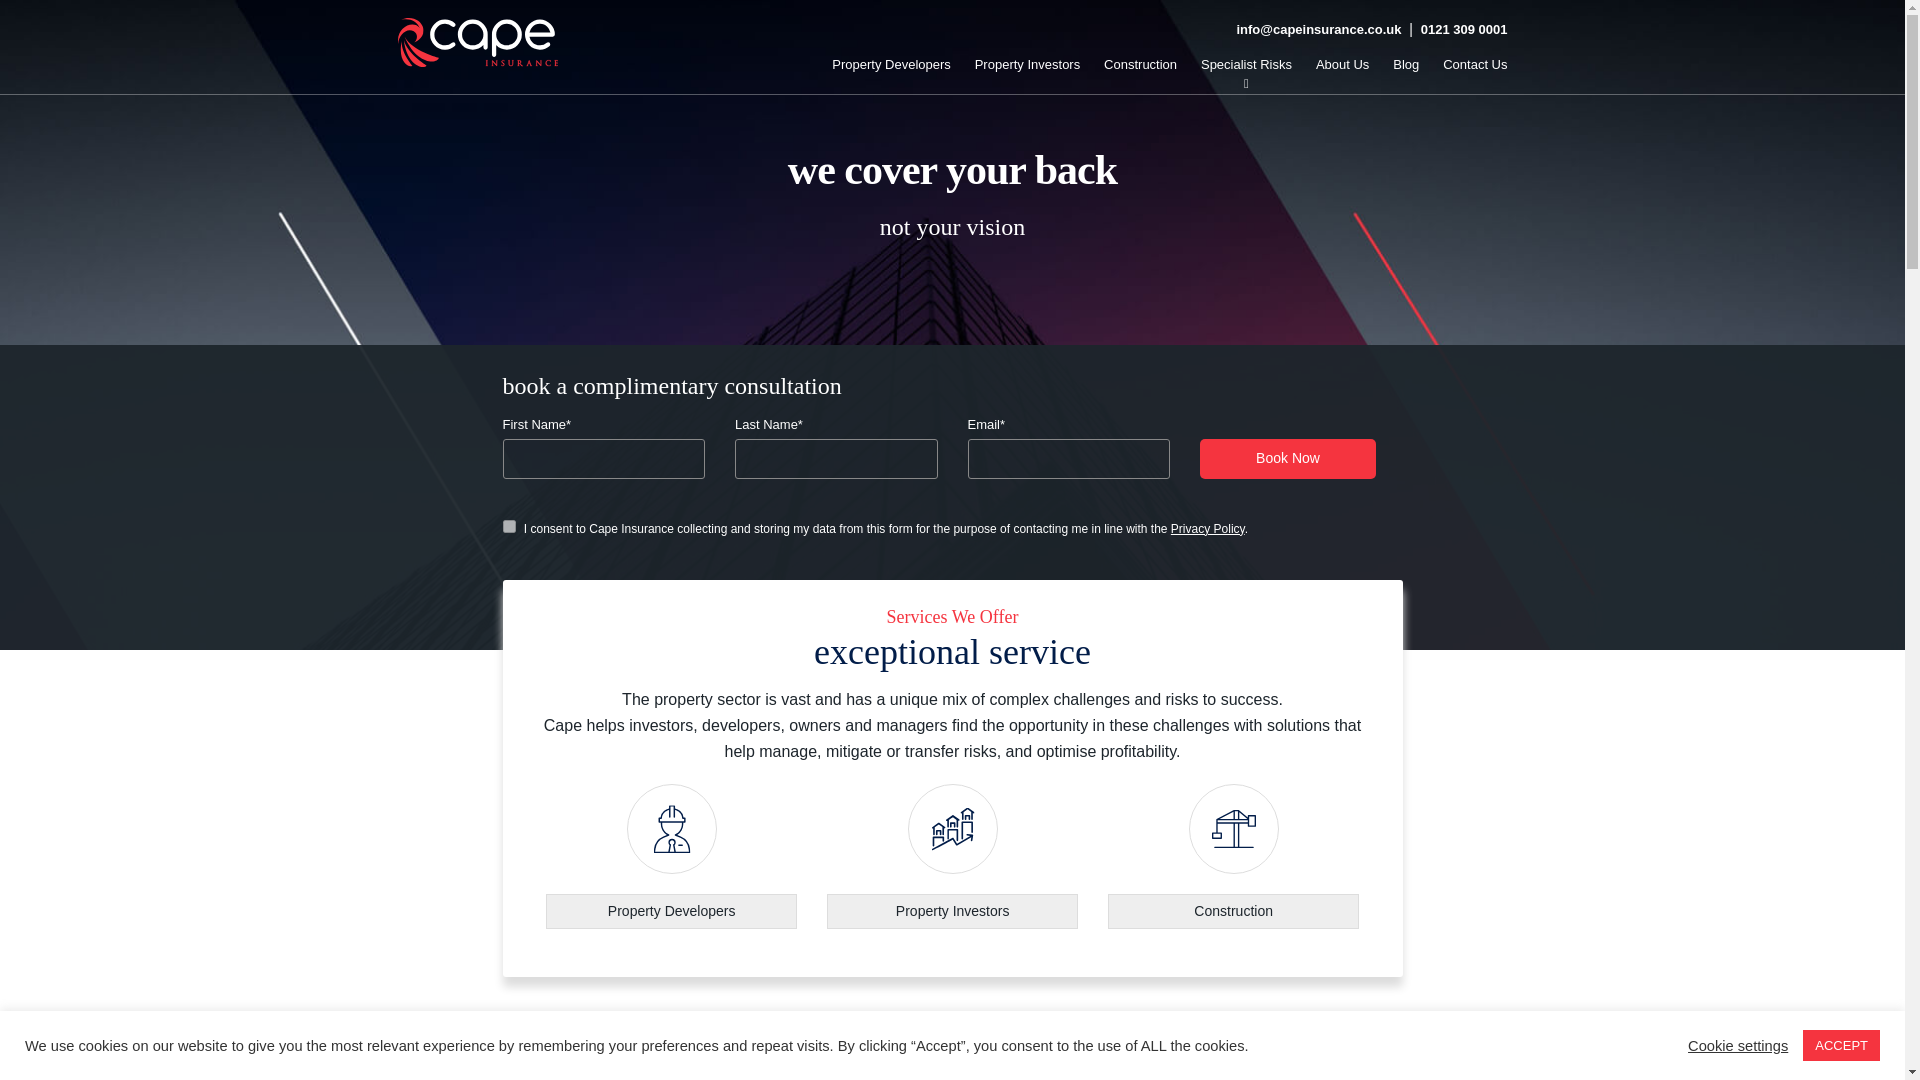  Describe the element at coordinates (1475, 65) in the screenshot. I see `Contact Us` at that location.